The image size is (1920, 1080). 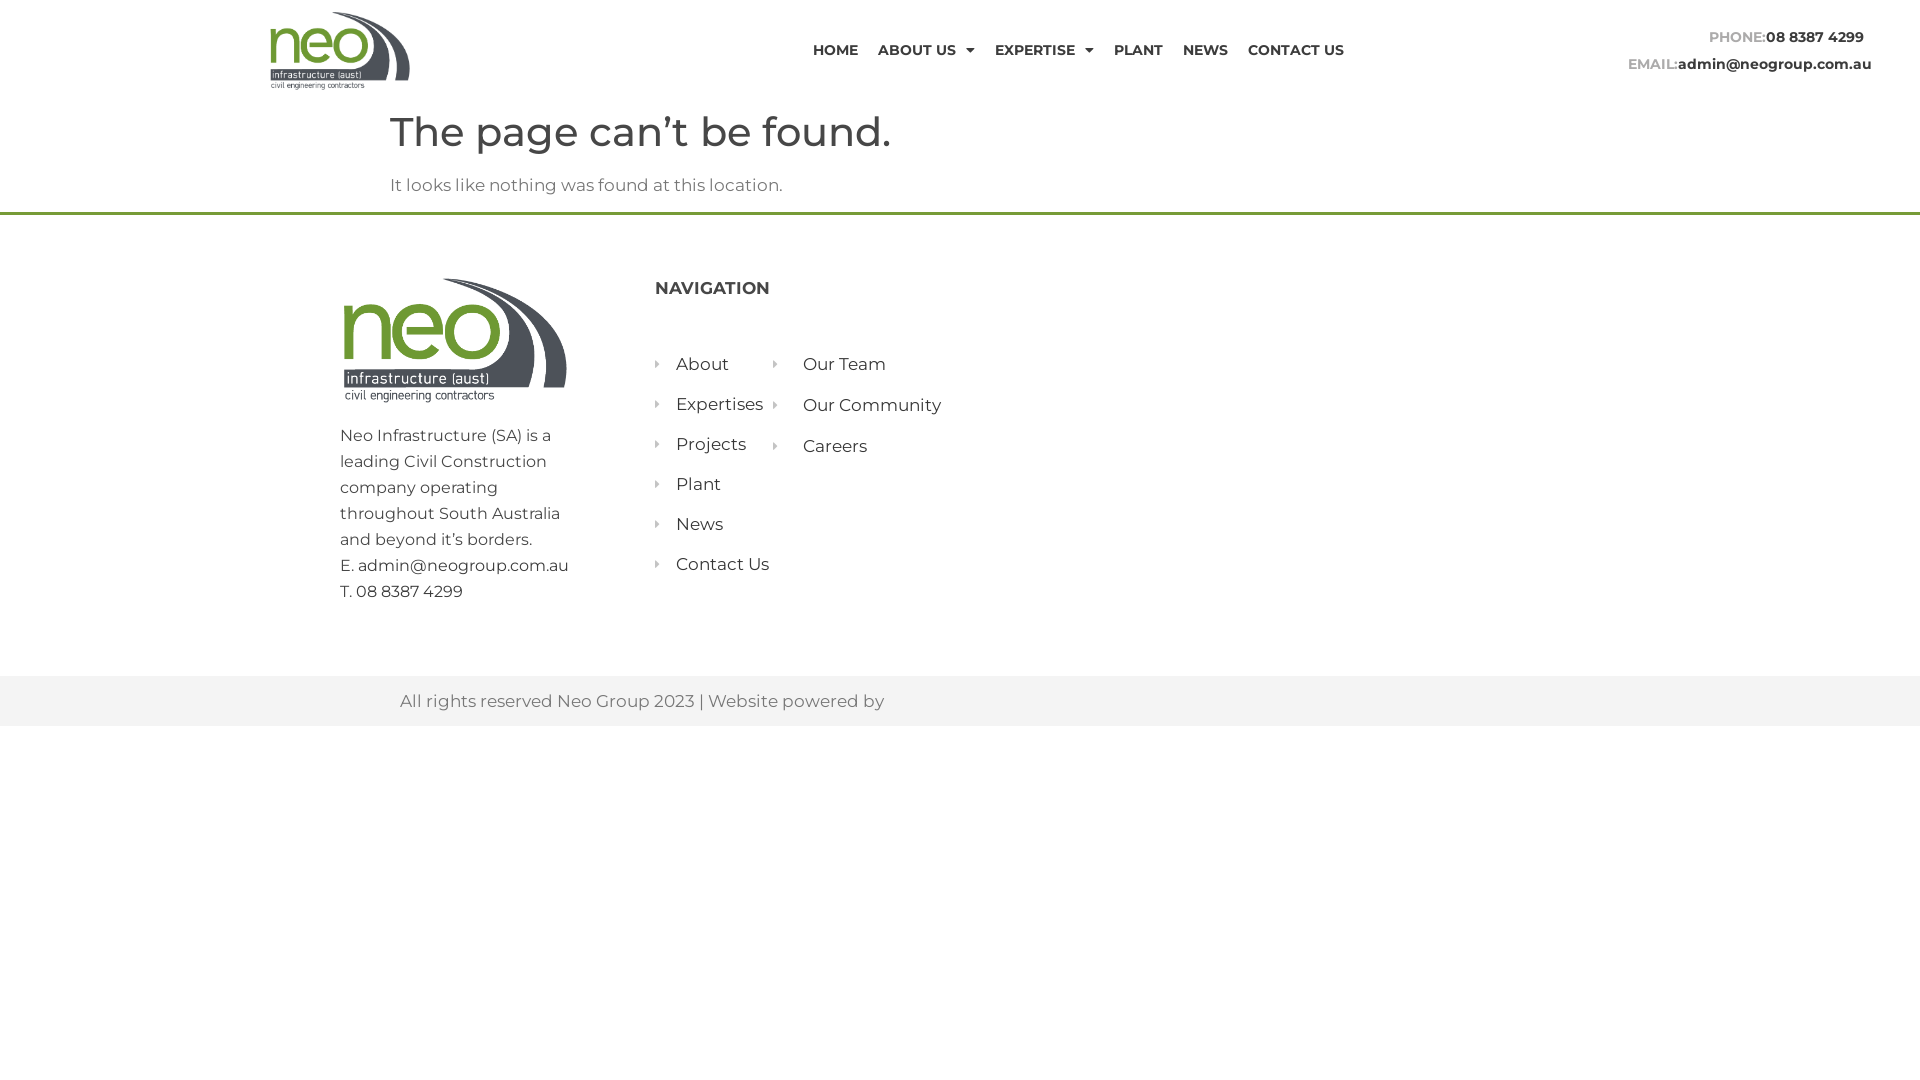 I want to click on 08 8387 4299, so click(x=410, y=592).